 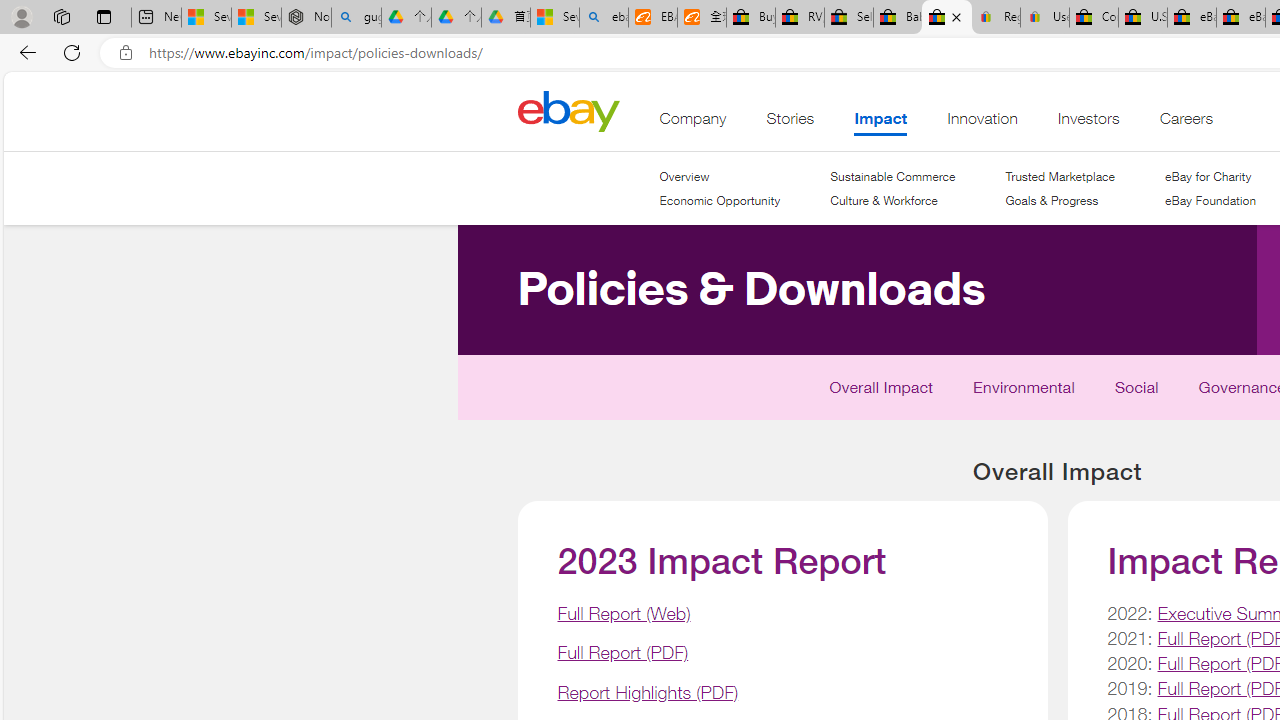 I want to click on Careers, so click(x=1186, y=123).